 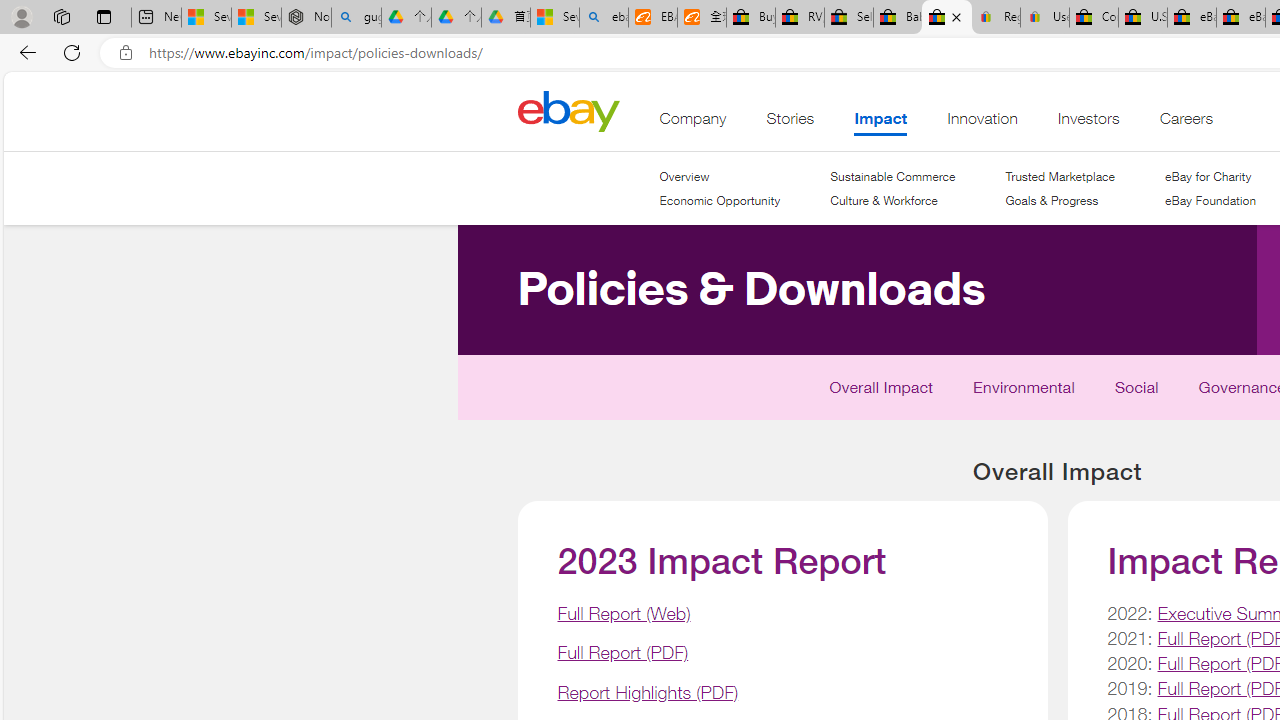 I want to click on Careers, so click(x=1186, y=123).